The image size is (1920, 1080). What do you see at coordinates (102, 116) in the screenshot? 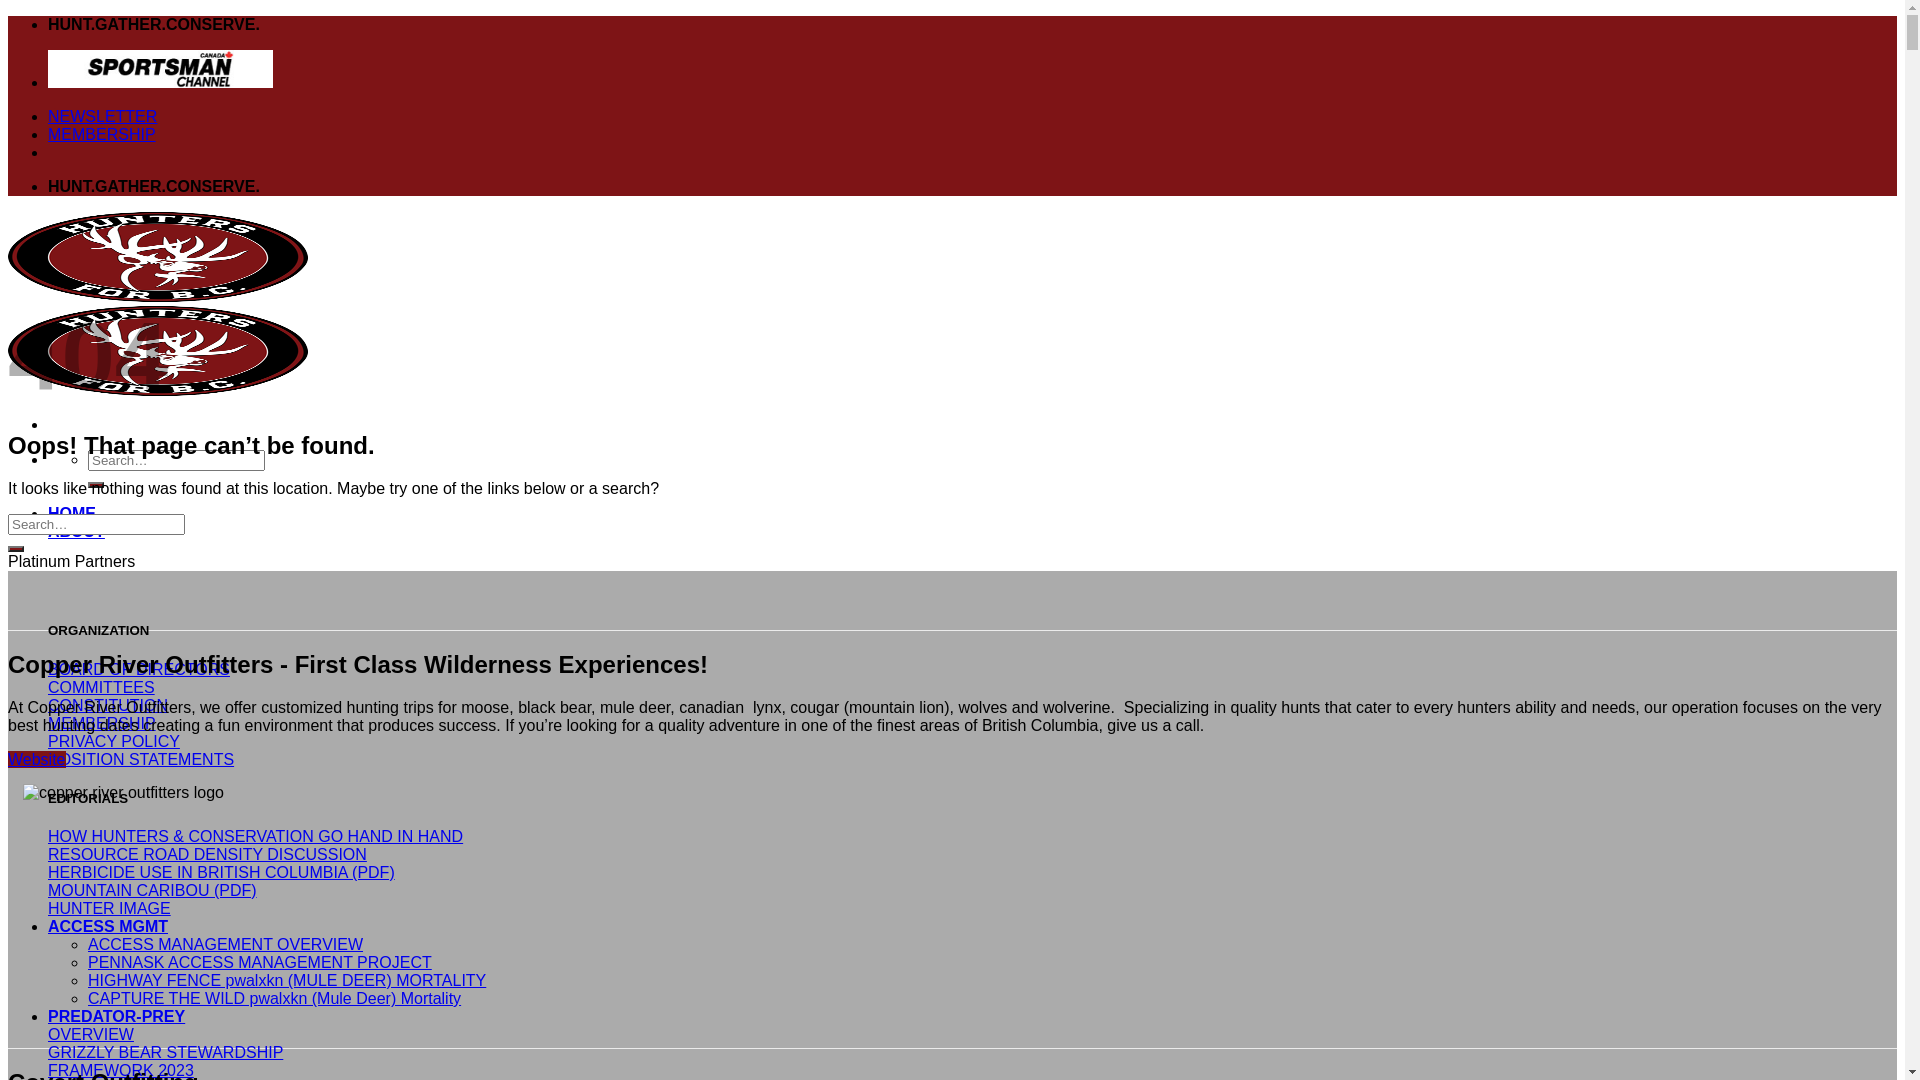
I see `NEWSLETTER` at bounding box center [102, 116].